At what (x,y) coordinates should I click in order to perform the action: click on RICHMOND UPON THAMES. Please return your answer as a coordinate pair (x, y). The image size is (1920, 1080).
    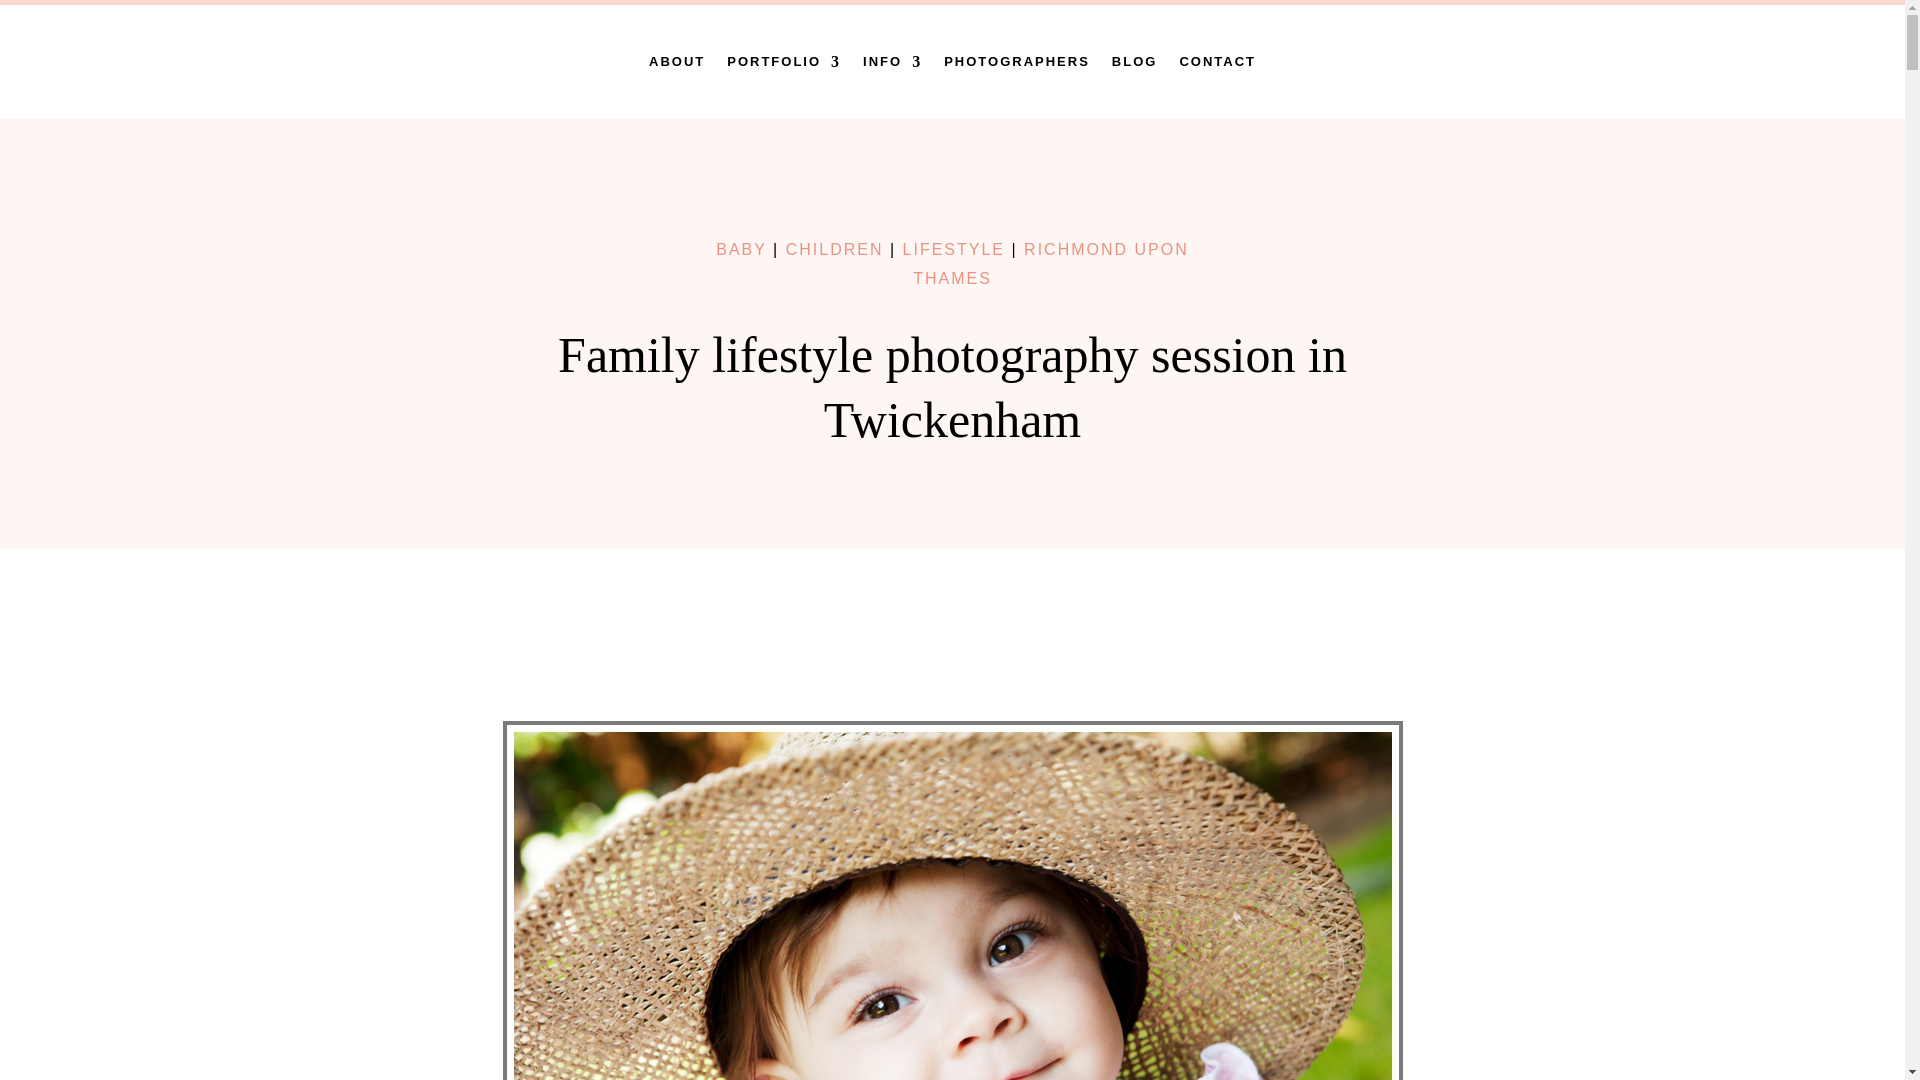
    Looking at the image, I should click on (1050, 264).